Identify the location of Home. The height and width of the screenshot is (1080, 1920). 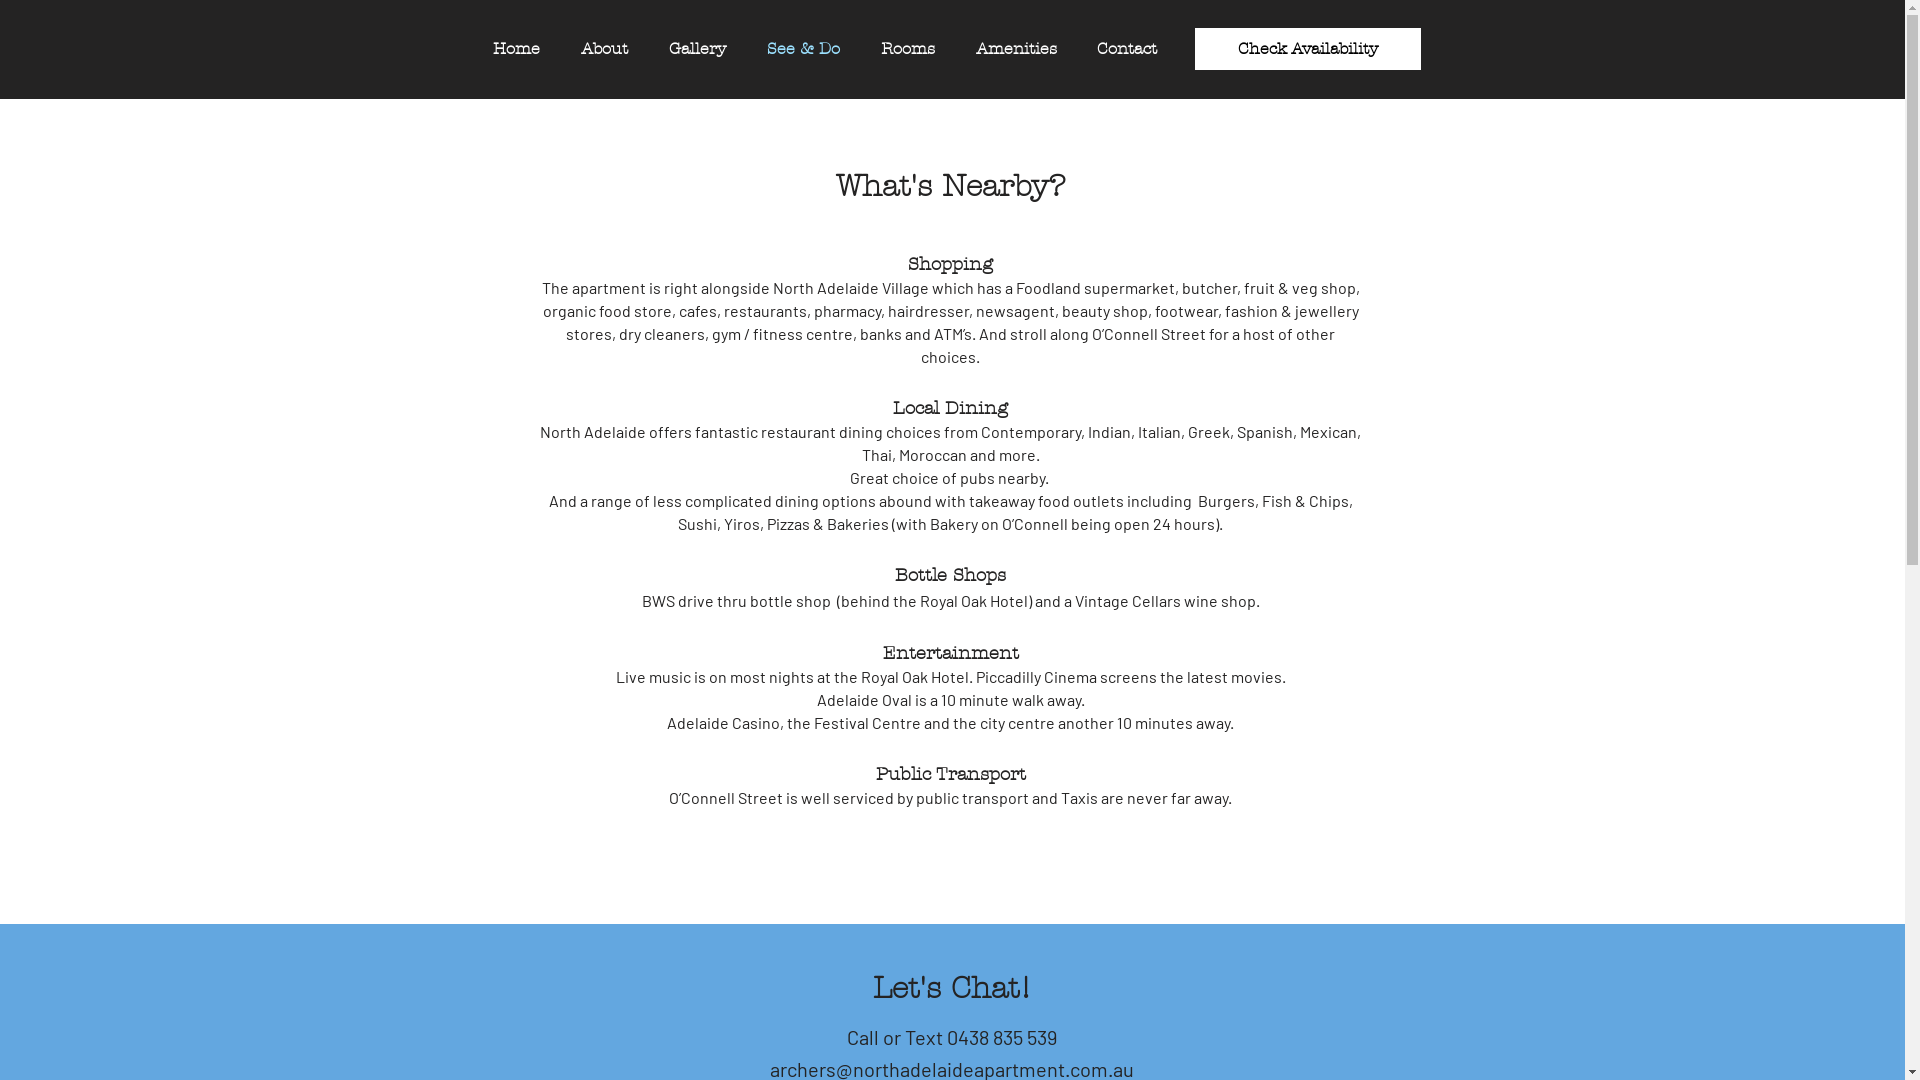
(516, 49).